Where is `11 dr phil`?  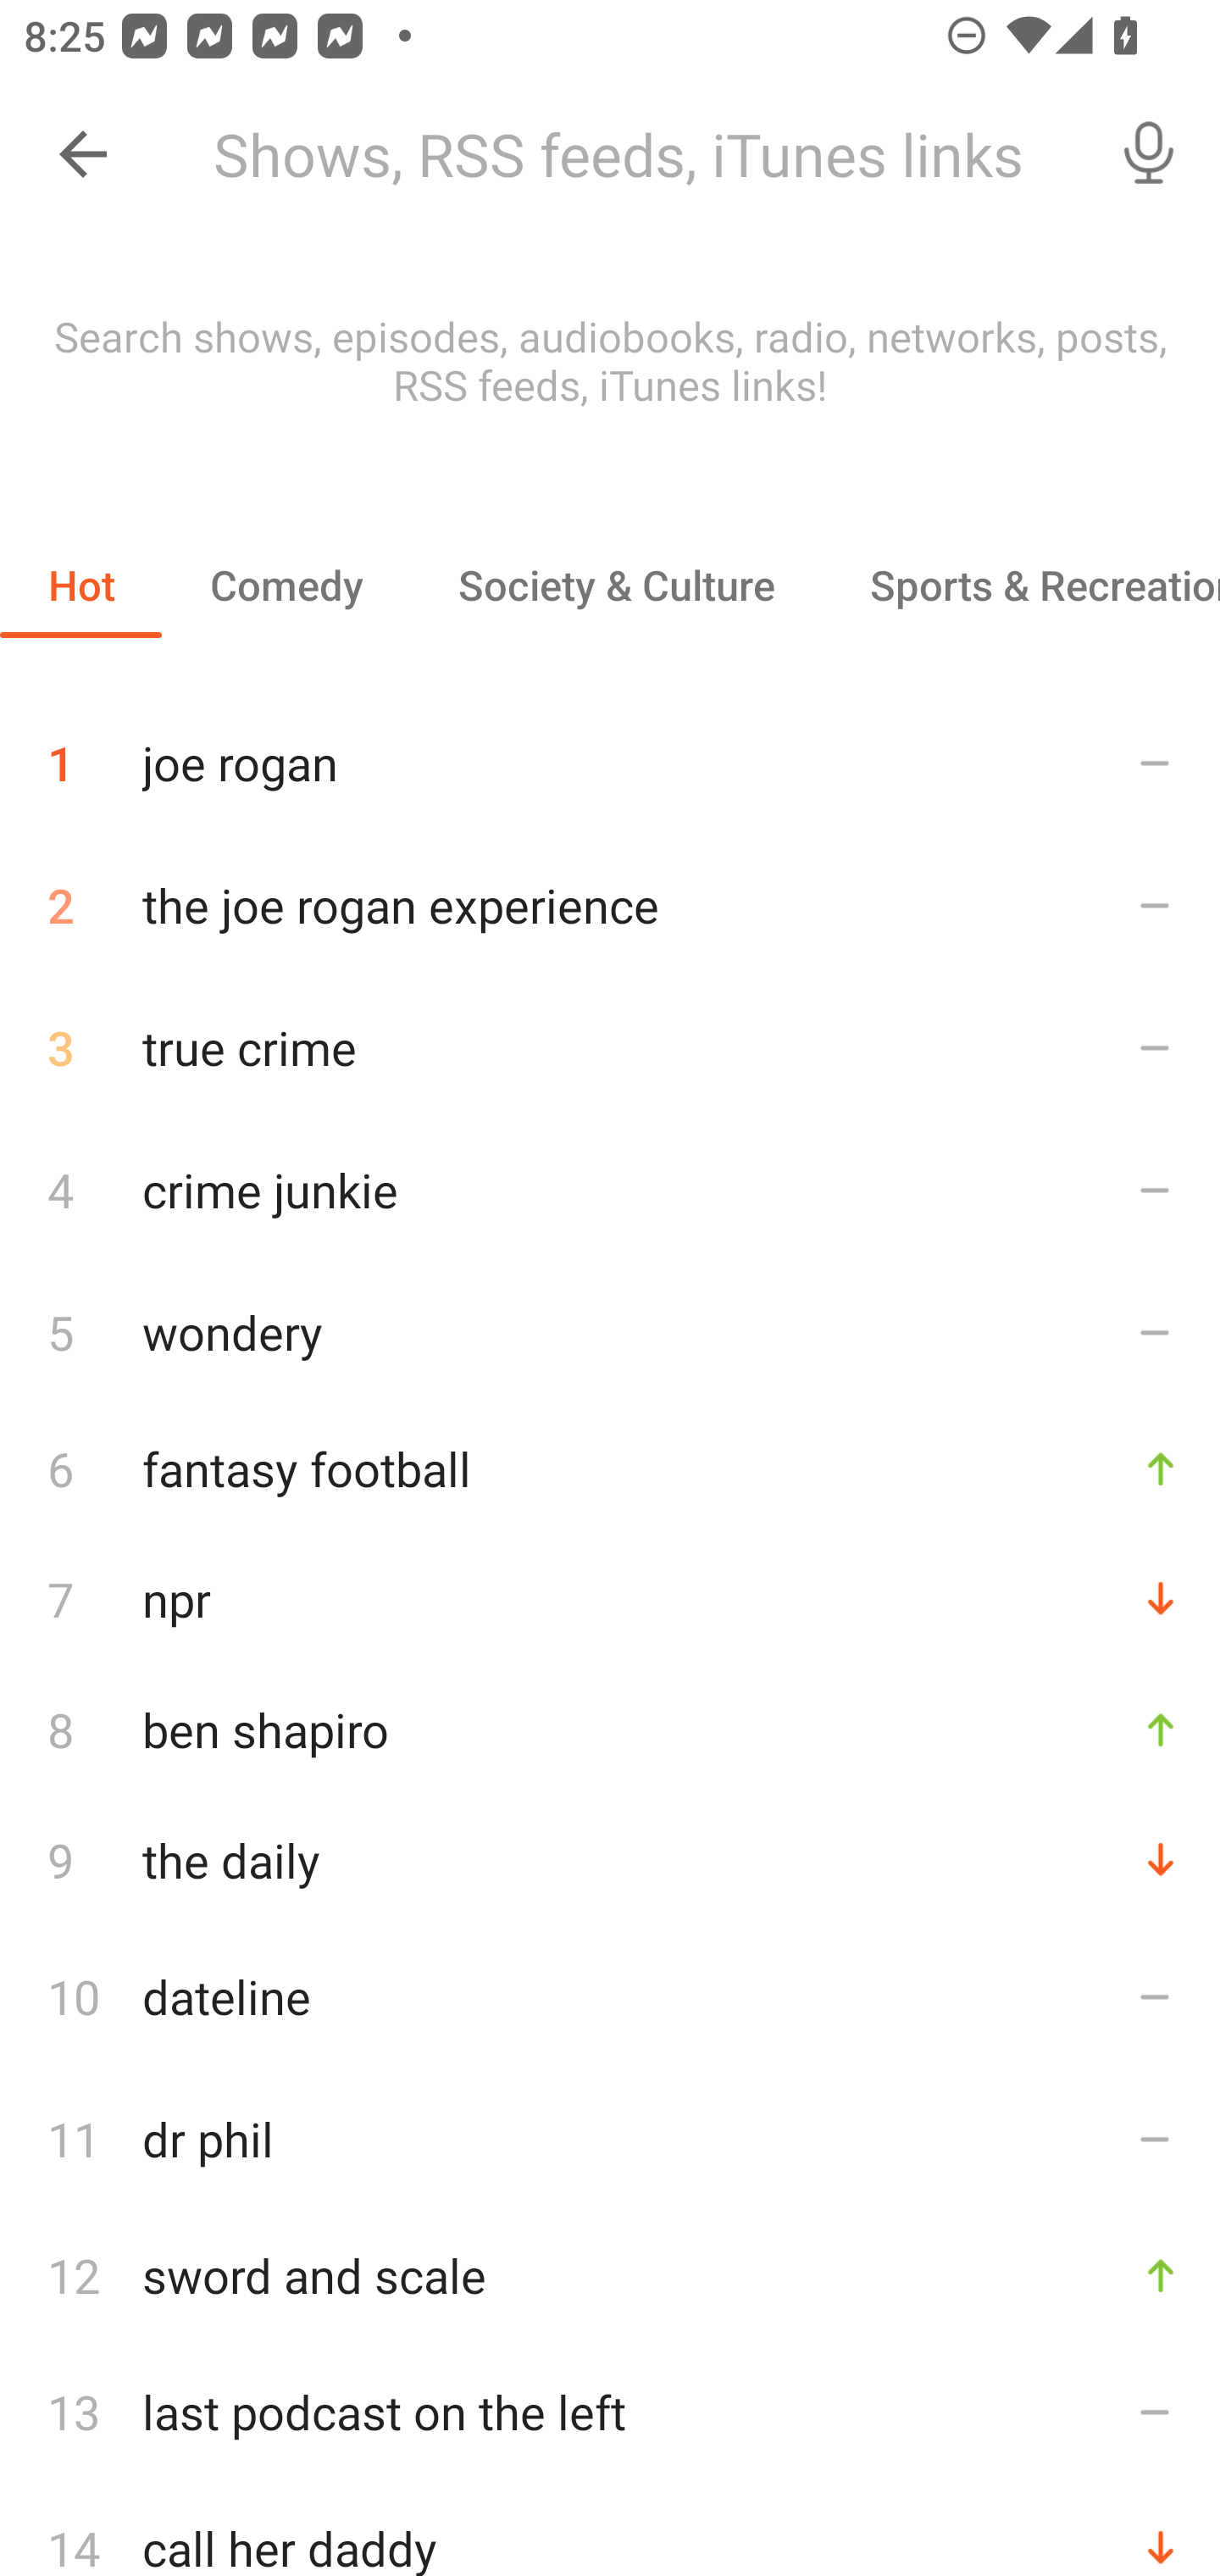
11 dr phil is located at coordinates (610, 2139).